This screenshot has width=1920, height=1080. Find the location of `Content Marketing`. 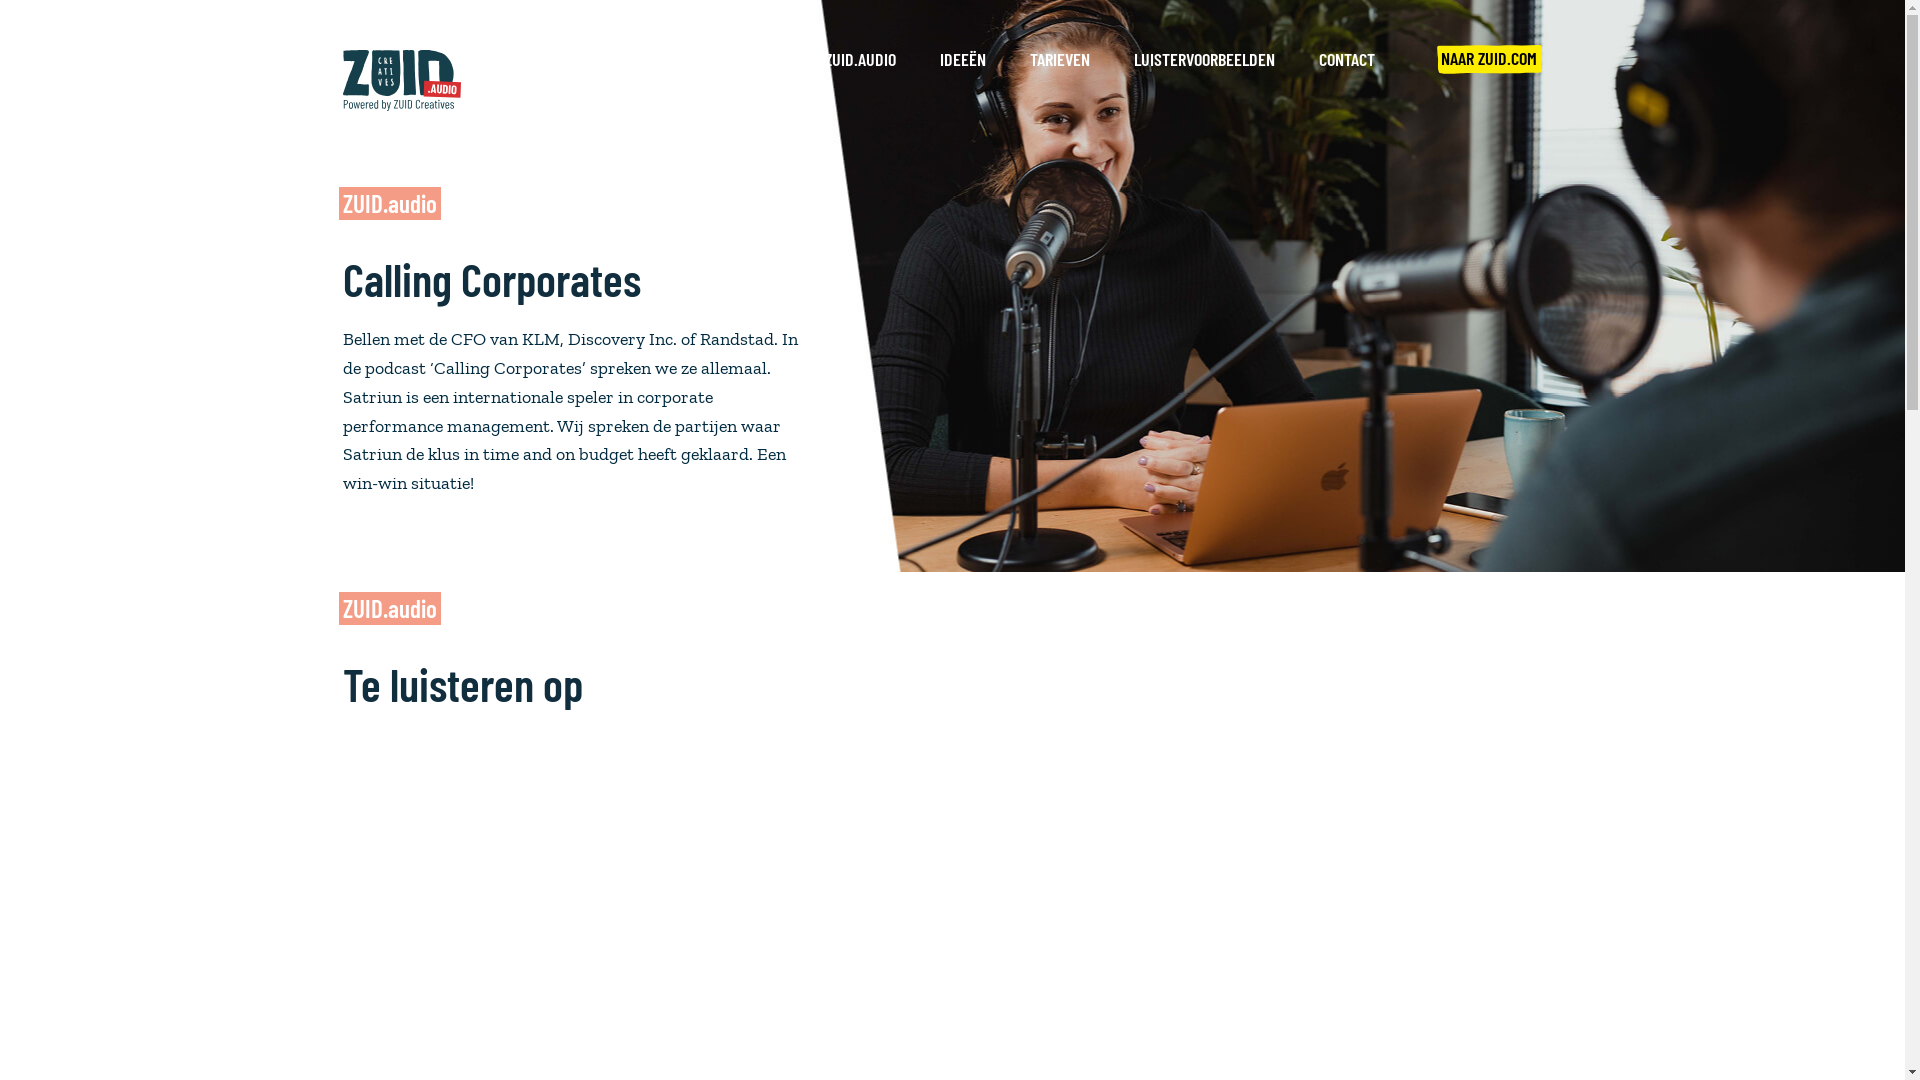

Content Marketing is located at coordinates (416, 893).